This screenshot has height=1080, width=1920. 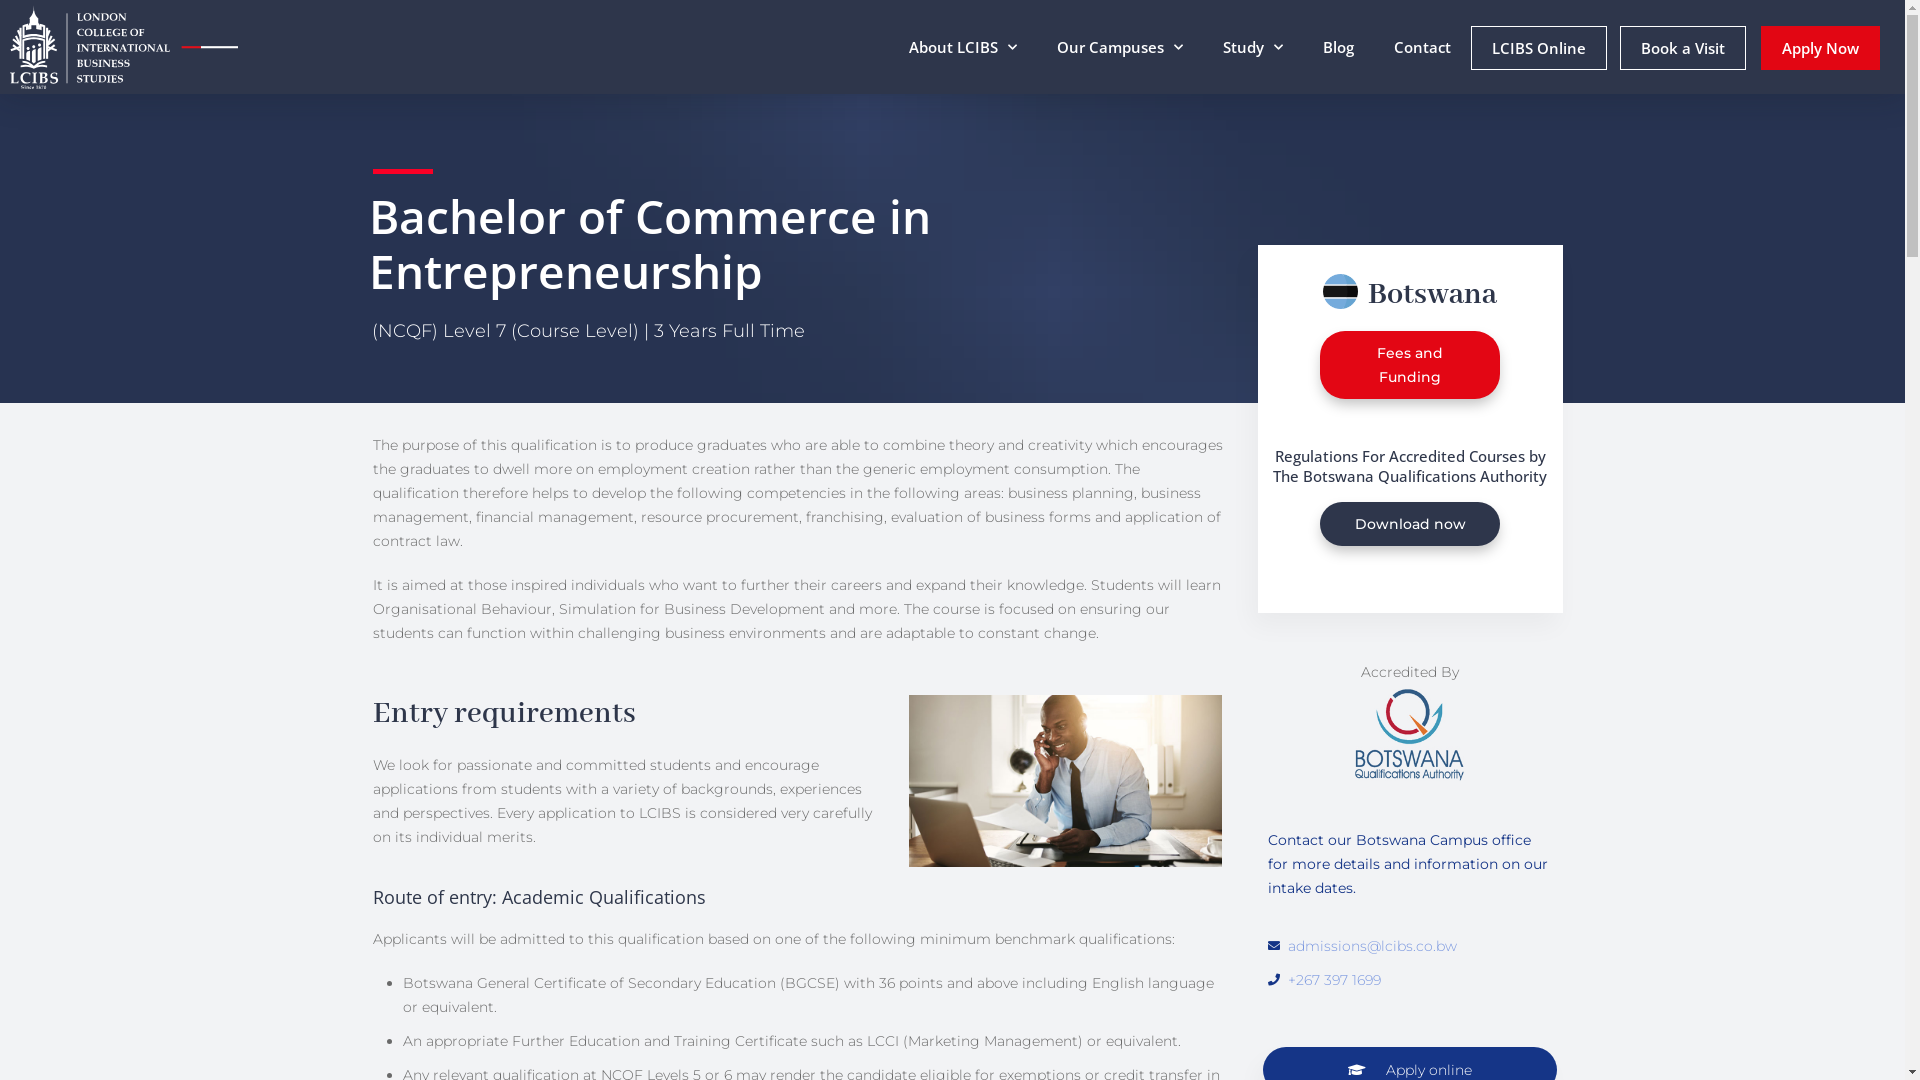 I want to click on Our Campuses, so click(x=1120, y=47).